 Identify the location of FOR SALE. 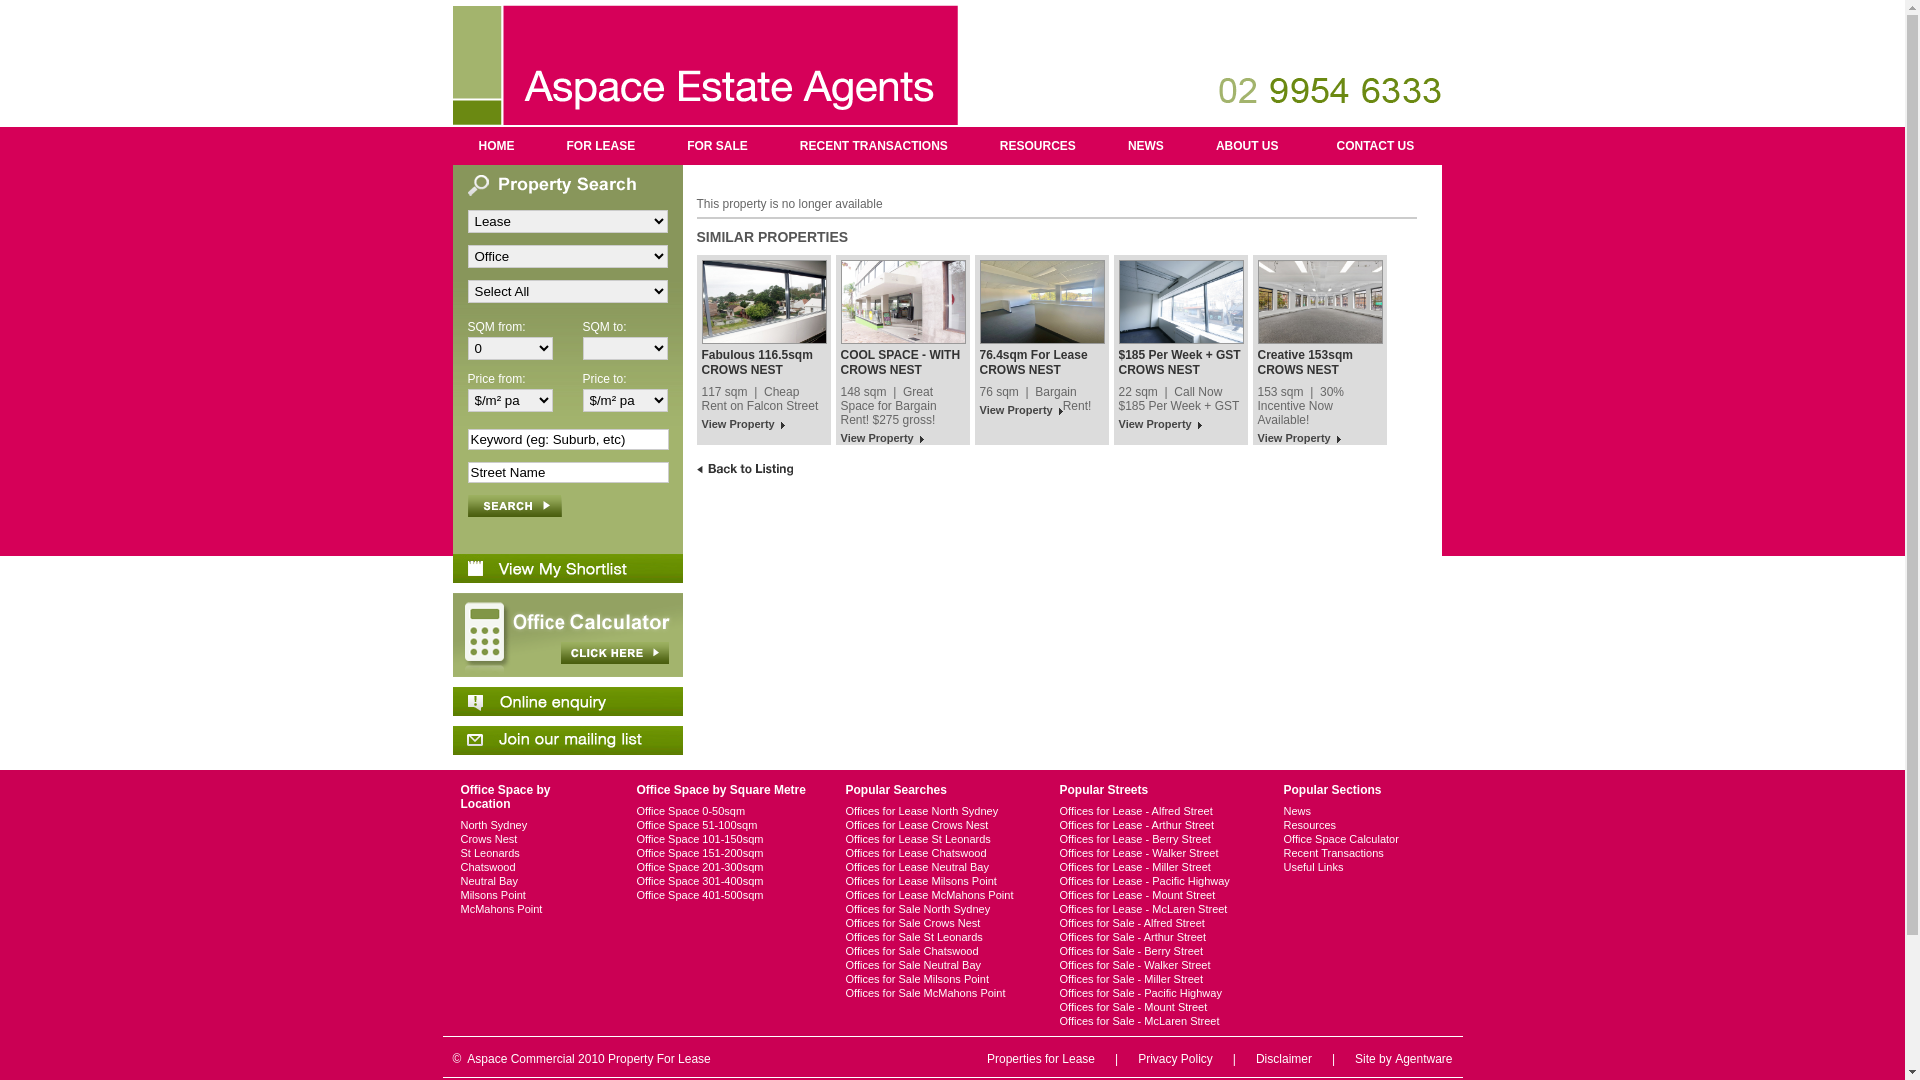
(718, 146).